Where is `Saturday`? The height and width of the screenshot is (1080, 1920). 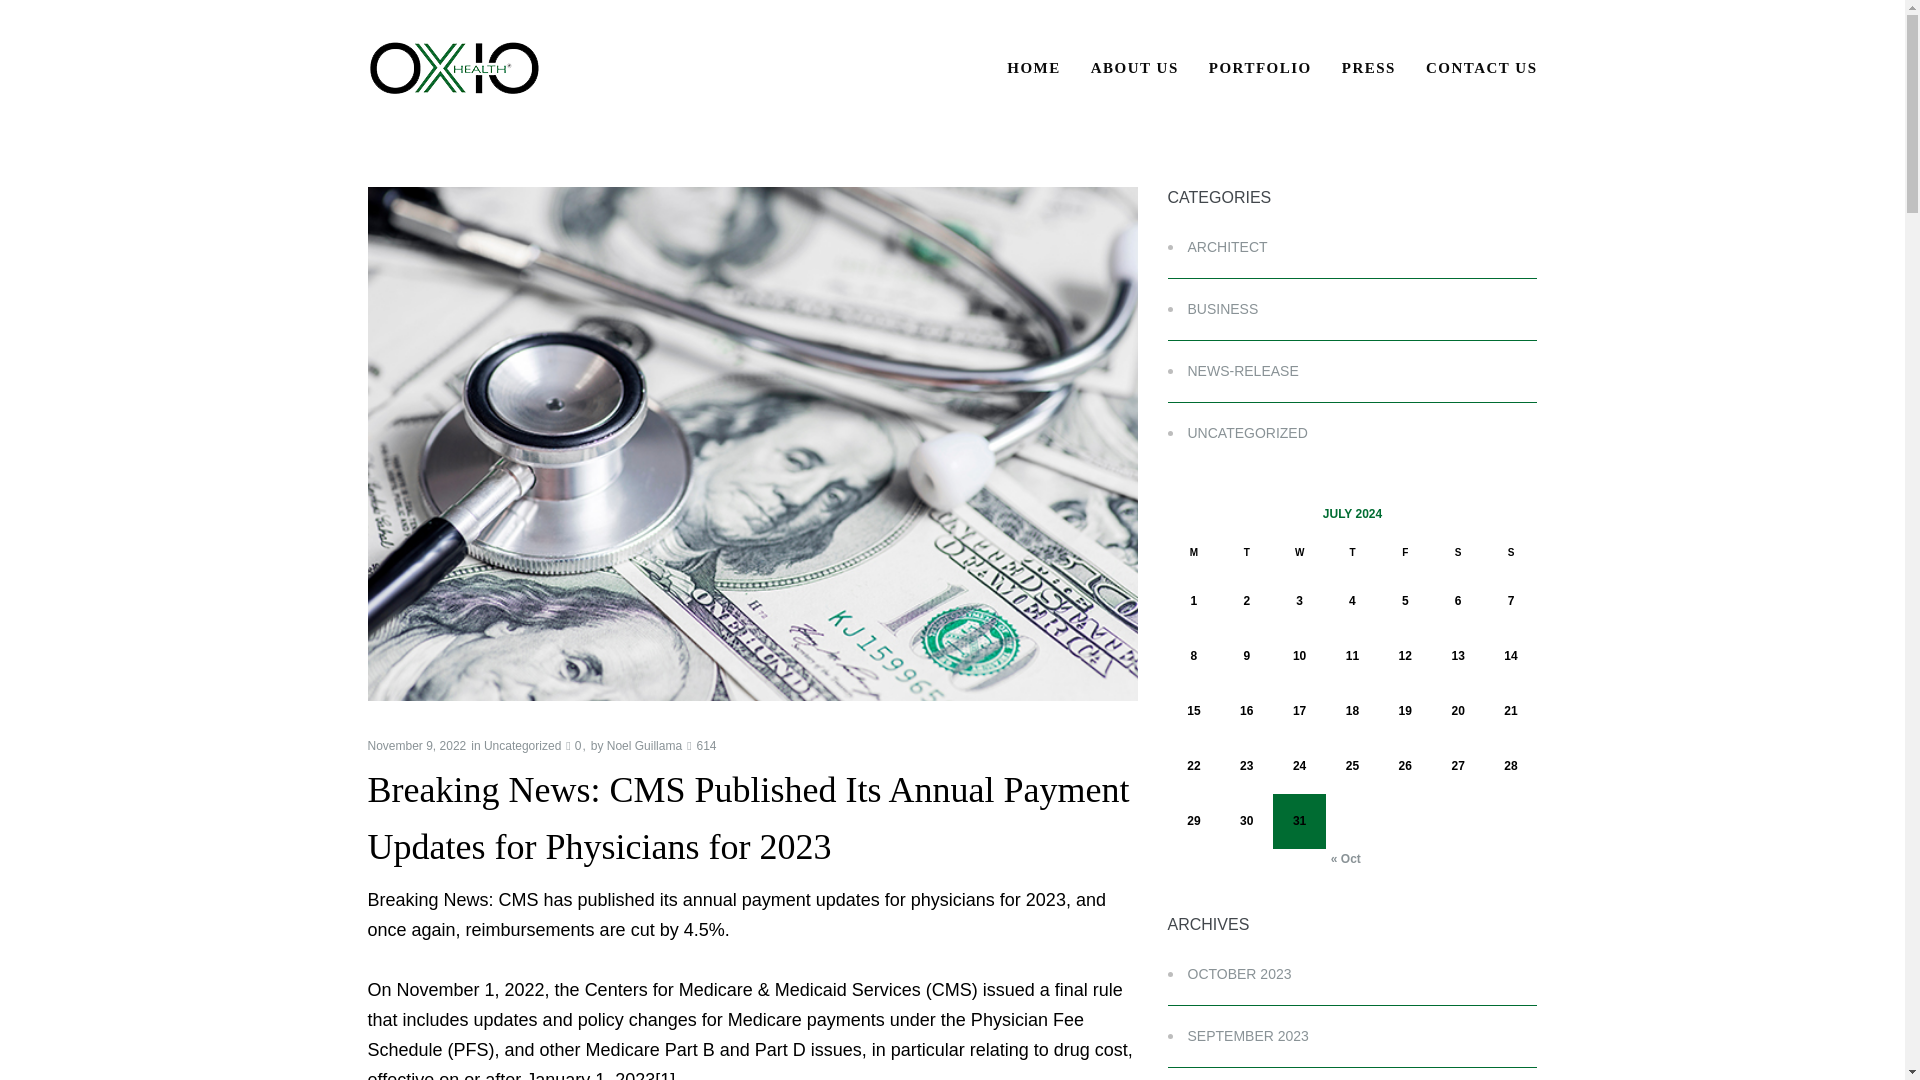 Saturday is located at coordinates (1458, 553).